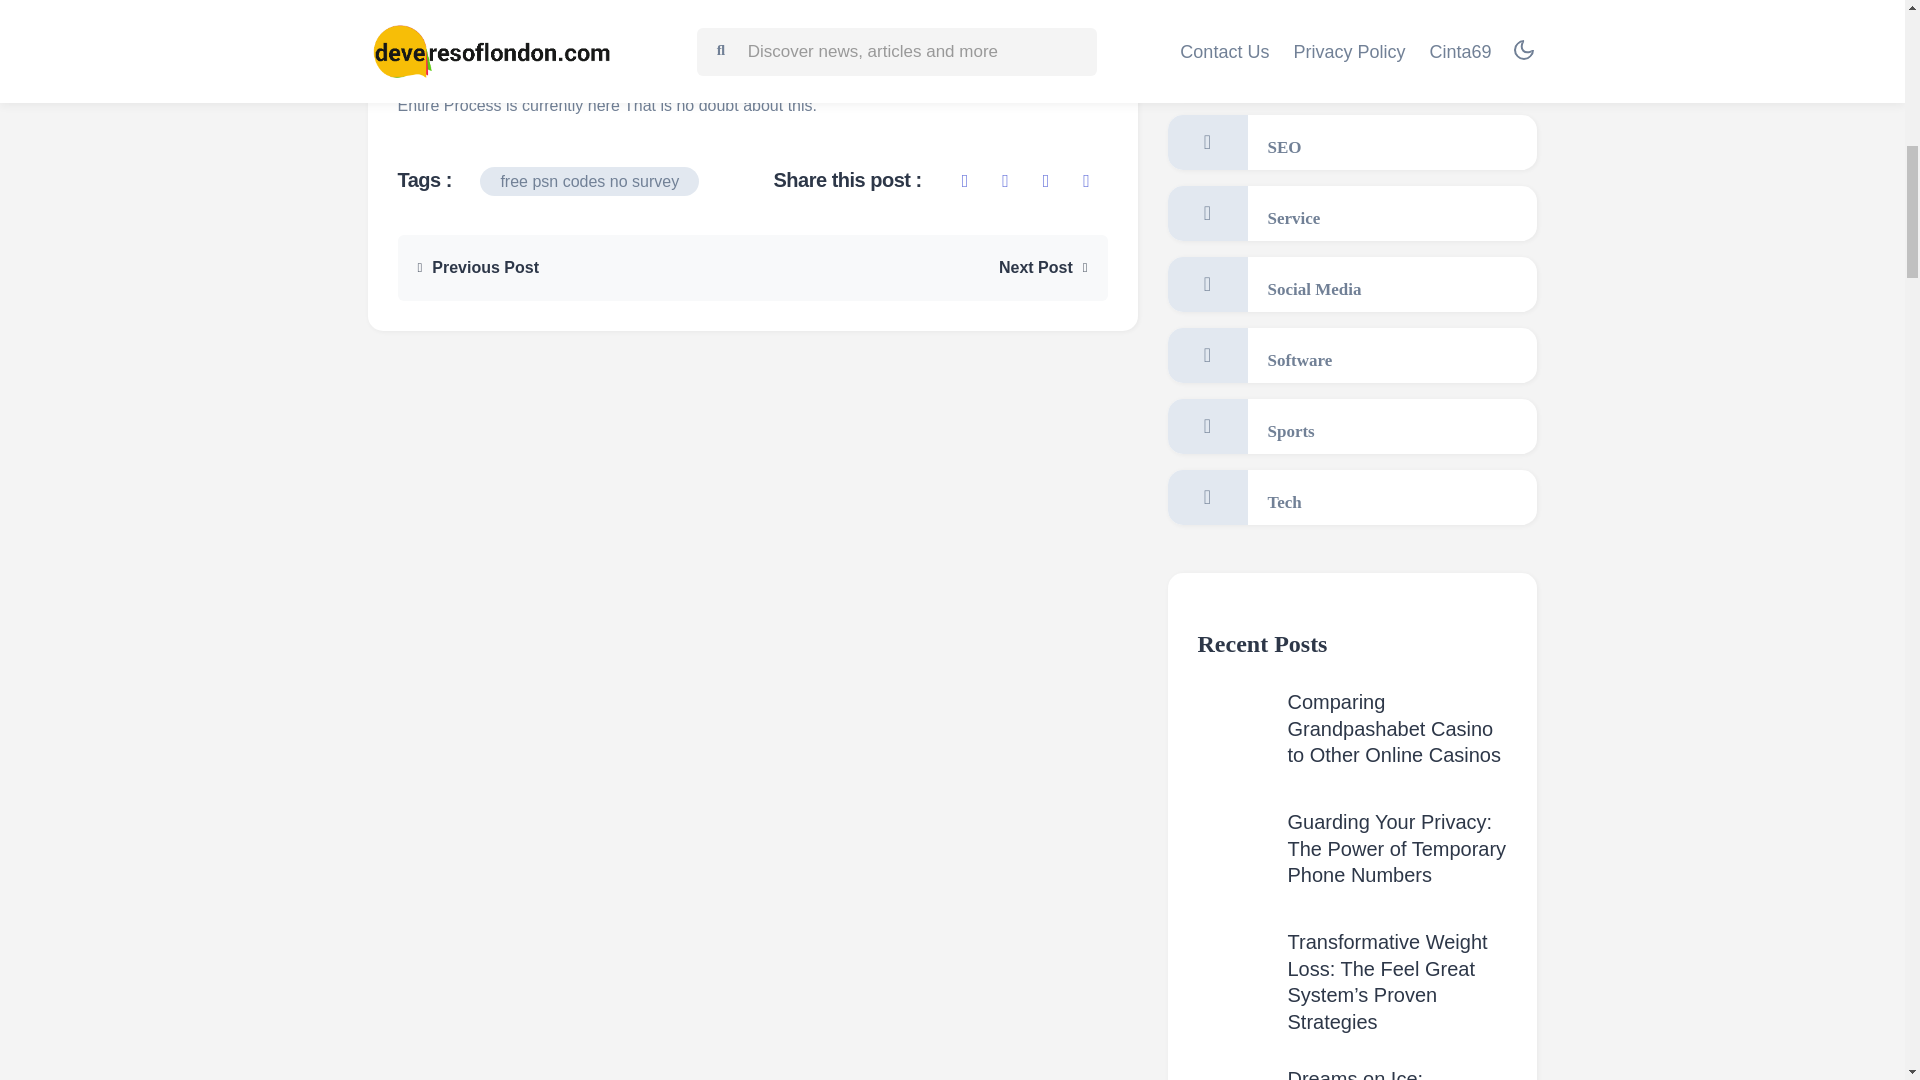 This screenshot has height=1080, width=1920. What do you see at coordinates (1352, 284) in the screenshot?
I see `Social Media` at bounding box center [1352, 284].